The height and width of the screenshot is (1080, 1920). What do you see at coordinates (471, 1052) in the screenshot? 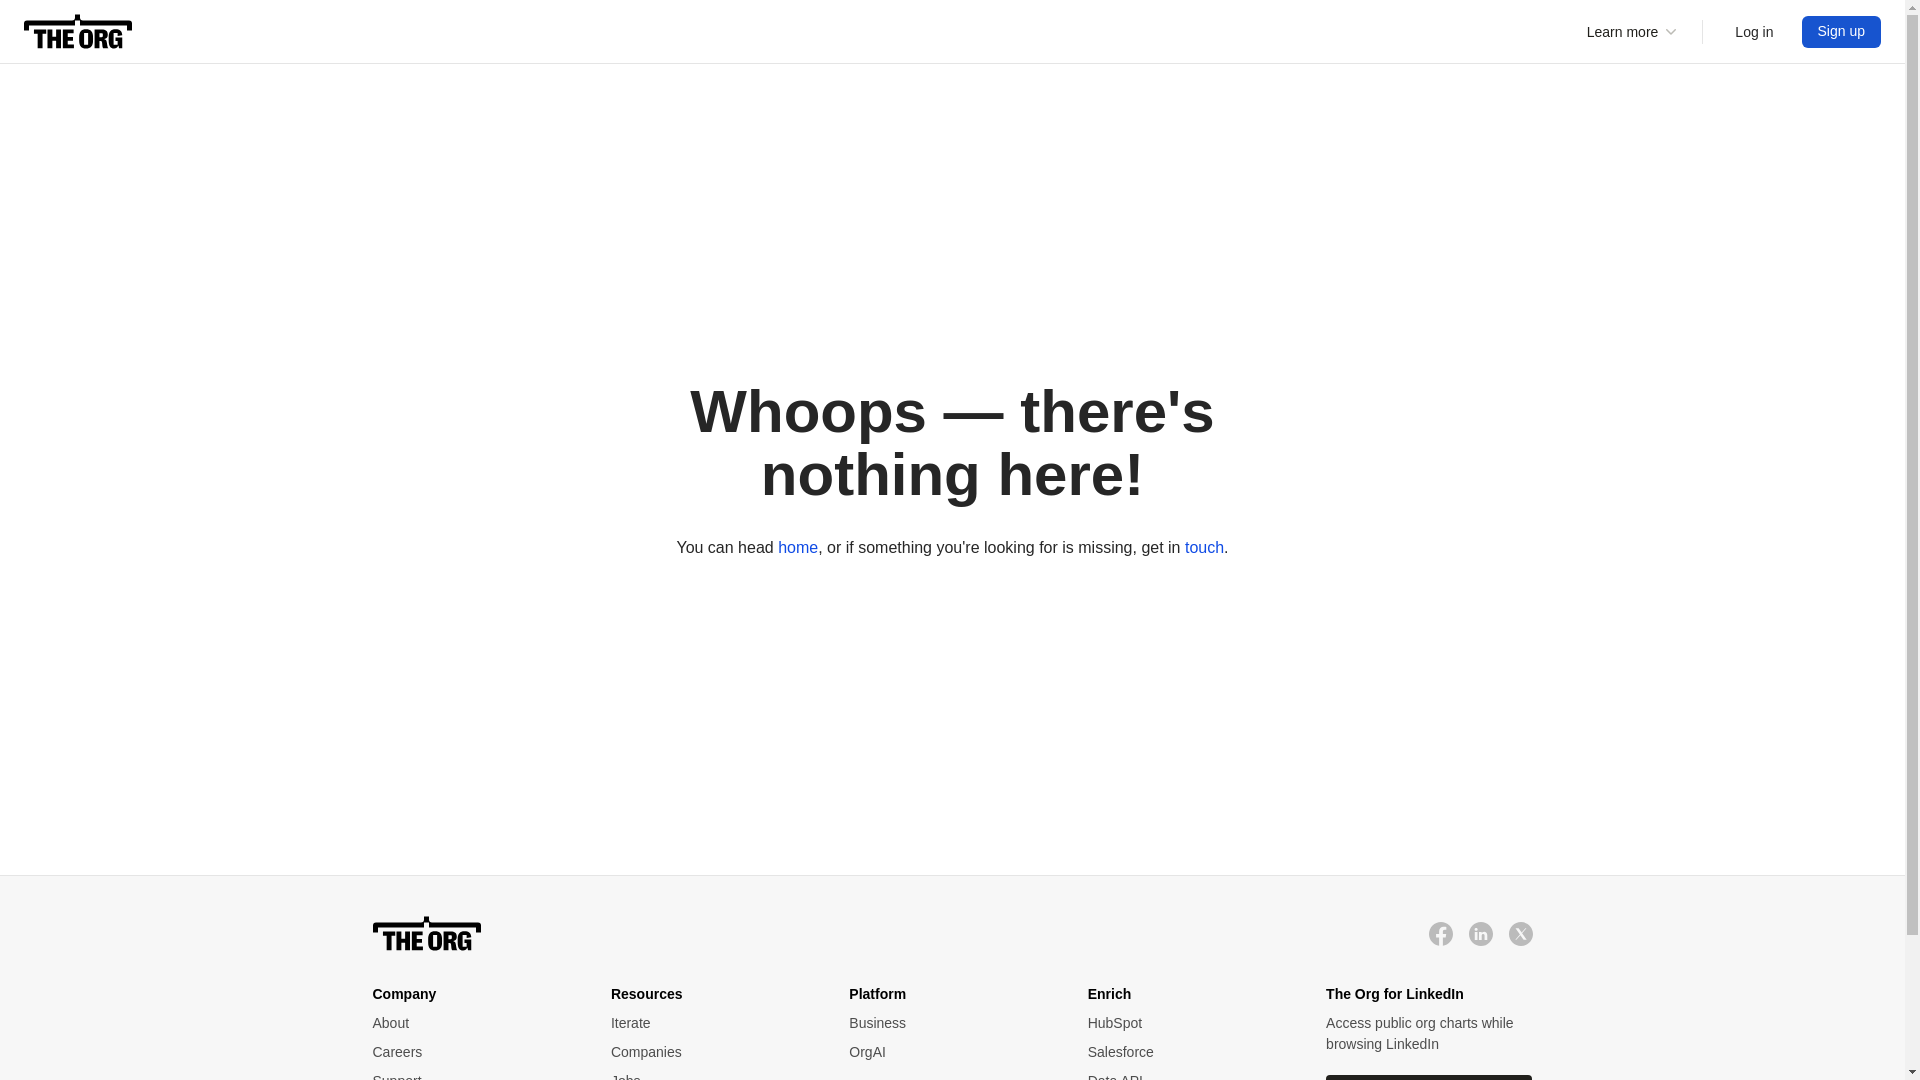
I see `Careers` at bounding box center [471, 1052].